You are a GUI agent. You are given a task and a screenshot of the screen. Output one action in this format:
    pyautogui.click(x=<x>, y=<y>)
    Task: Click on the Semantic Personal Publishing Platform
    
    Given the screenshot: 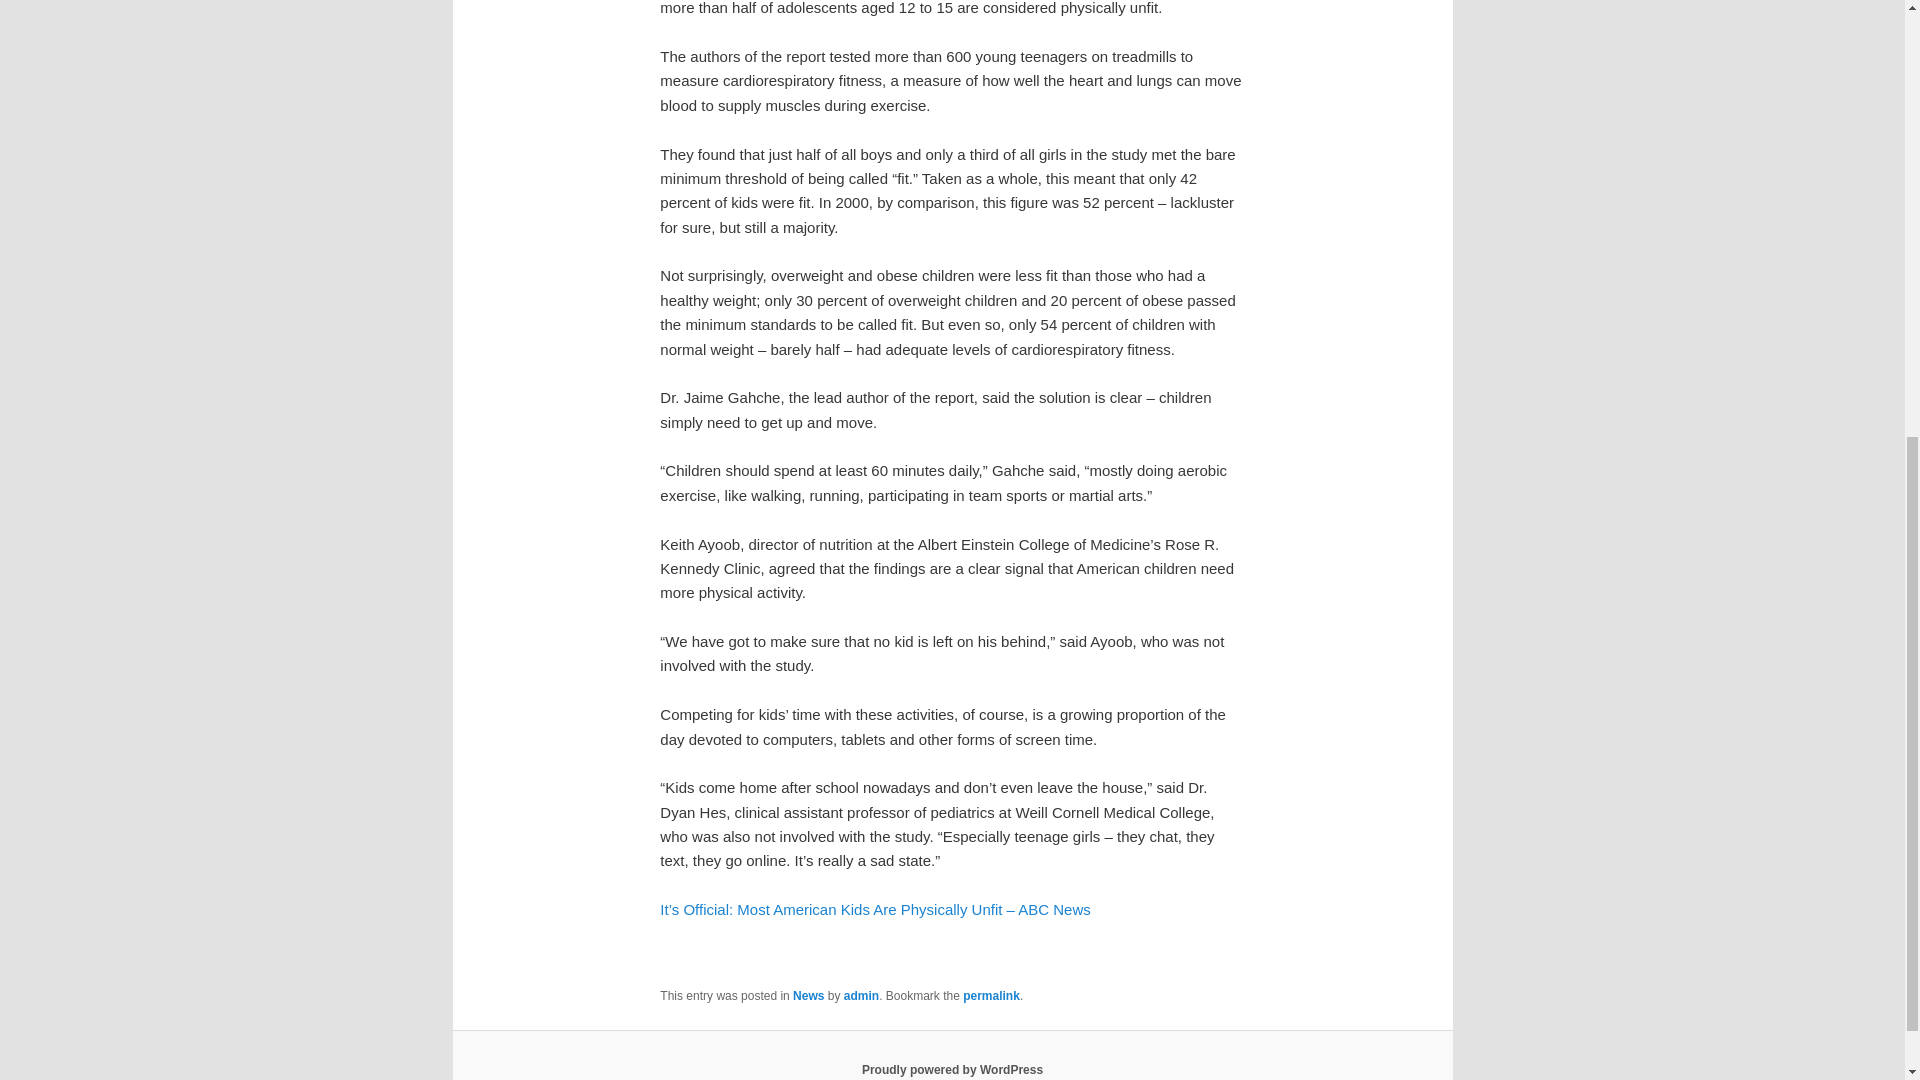 What is the action you would take?
    pyautogui.click(x=952, y=1069)
    